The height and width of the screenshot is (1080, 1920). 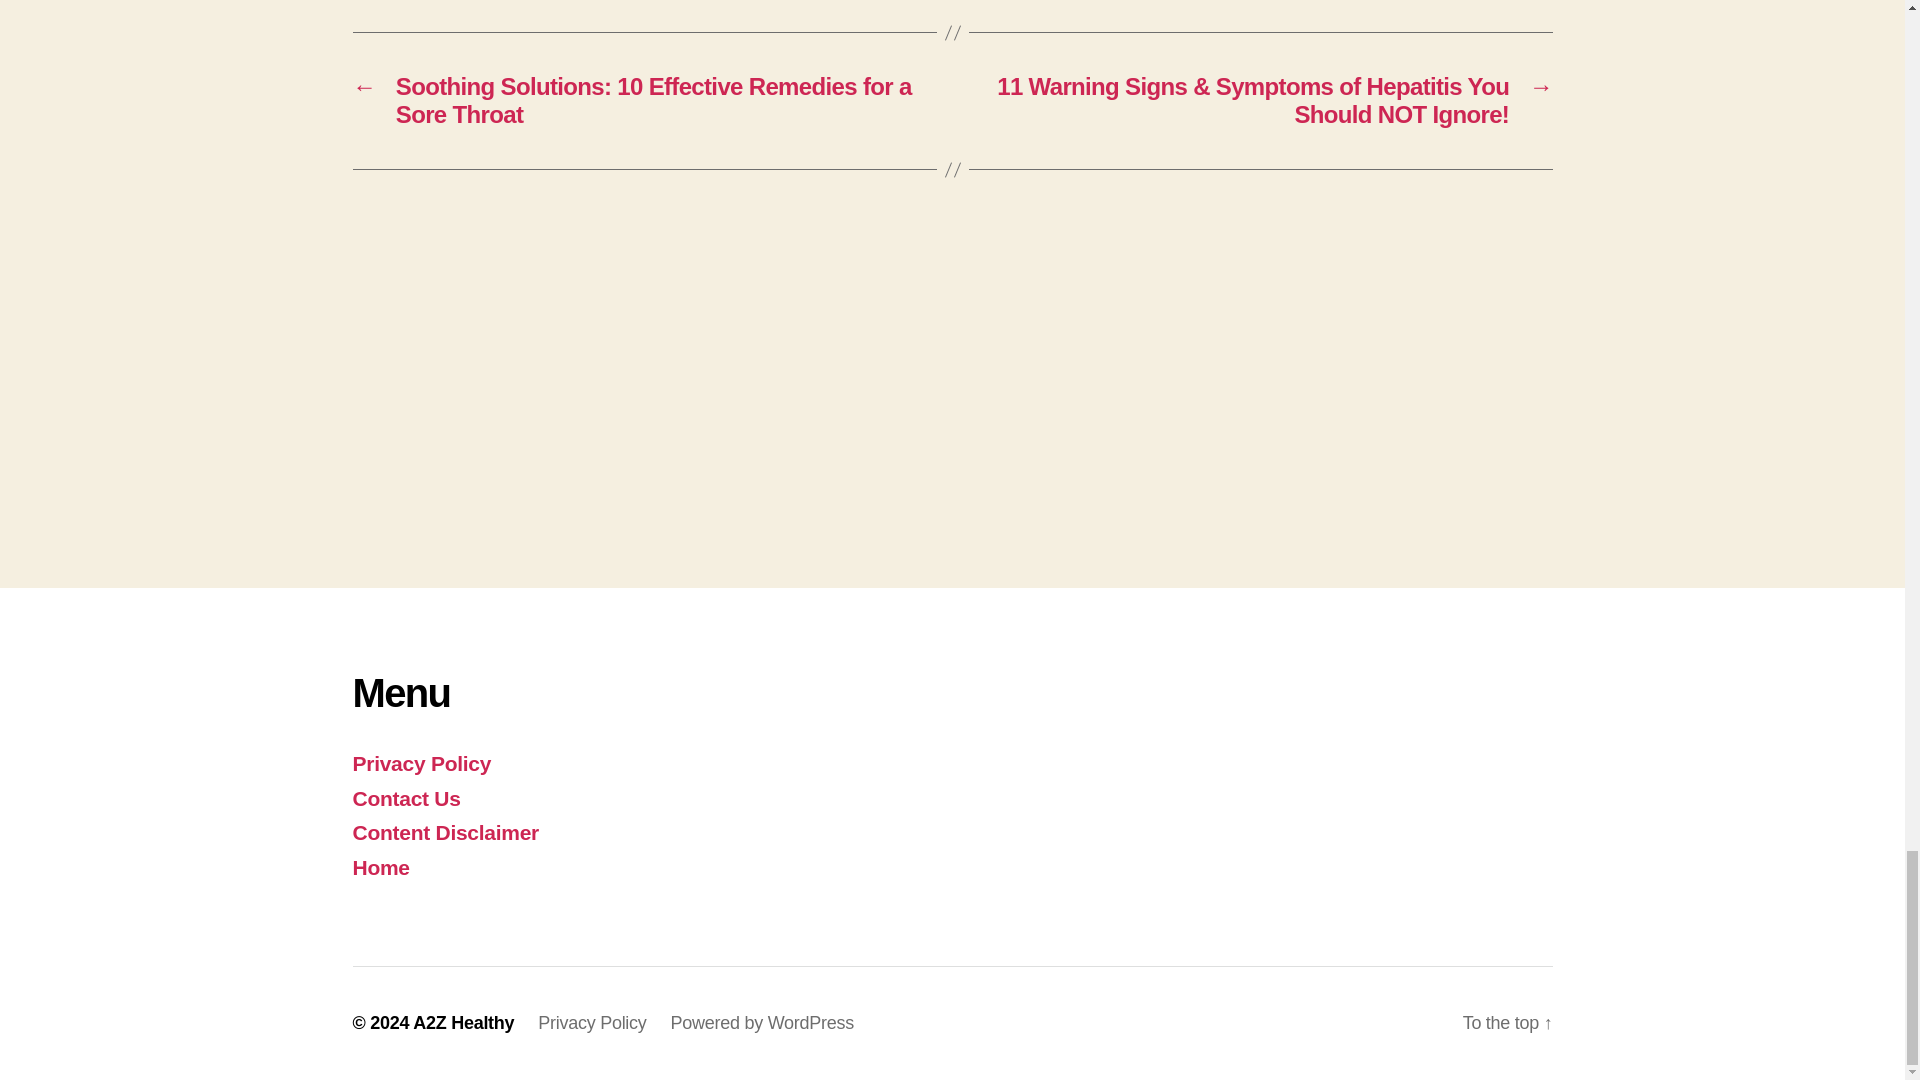 I want to click on Powered by WordPress, so click(x=762, y=1022).